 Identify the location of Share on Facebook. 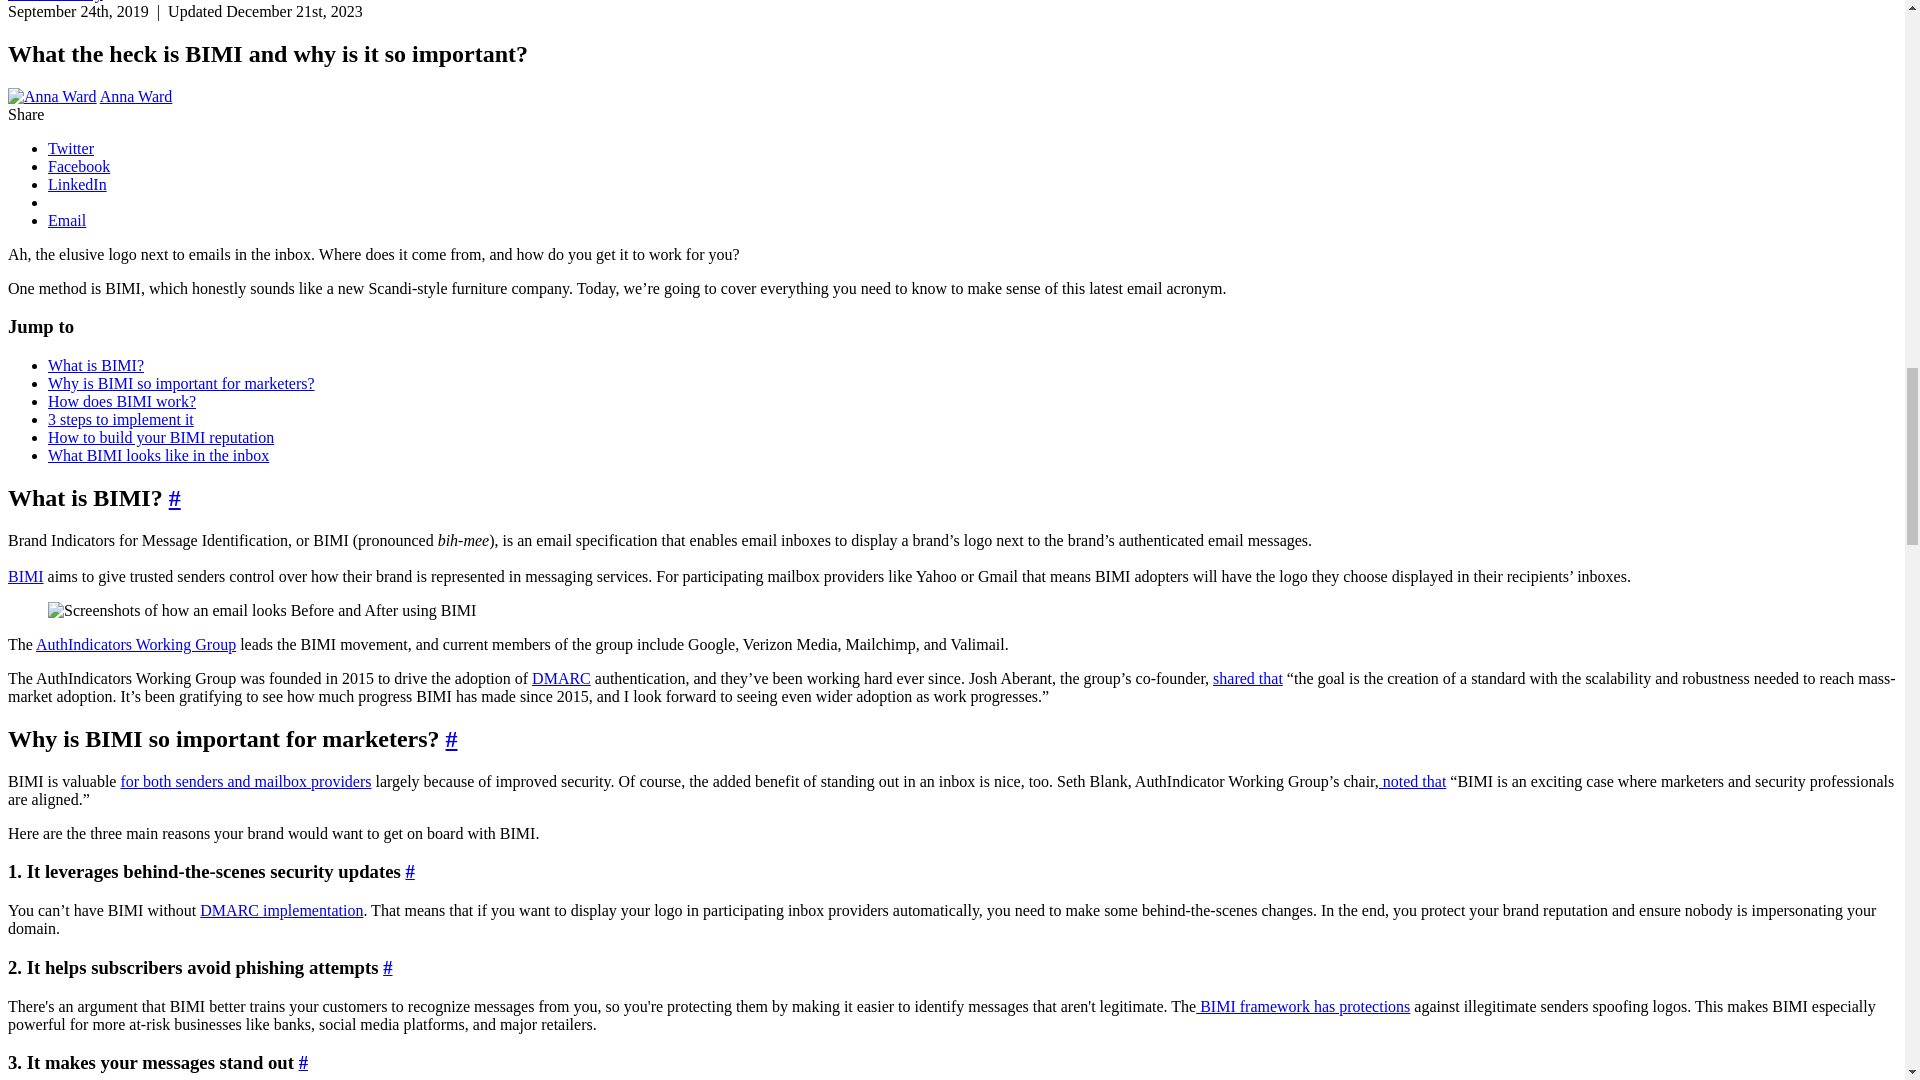
(78, 166).